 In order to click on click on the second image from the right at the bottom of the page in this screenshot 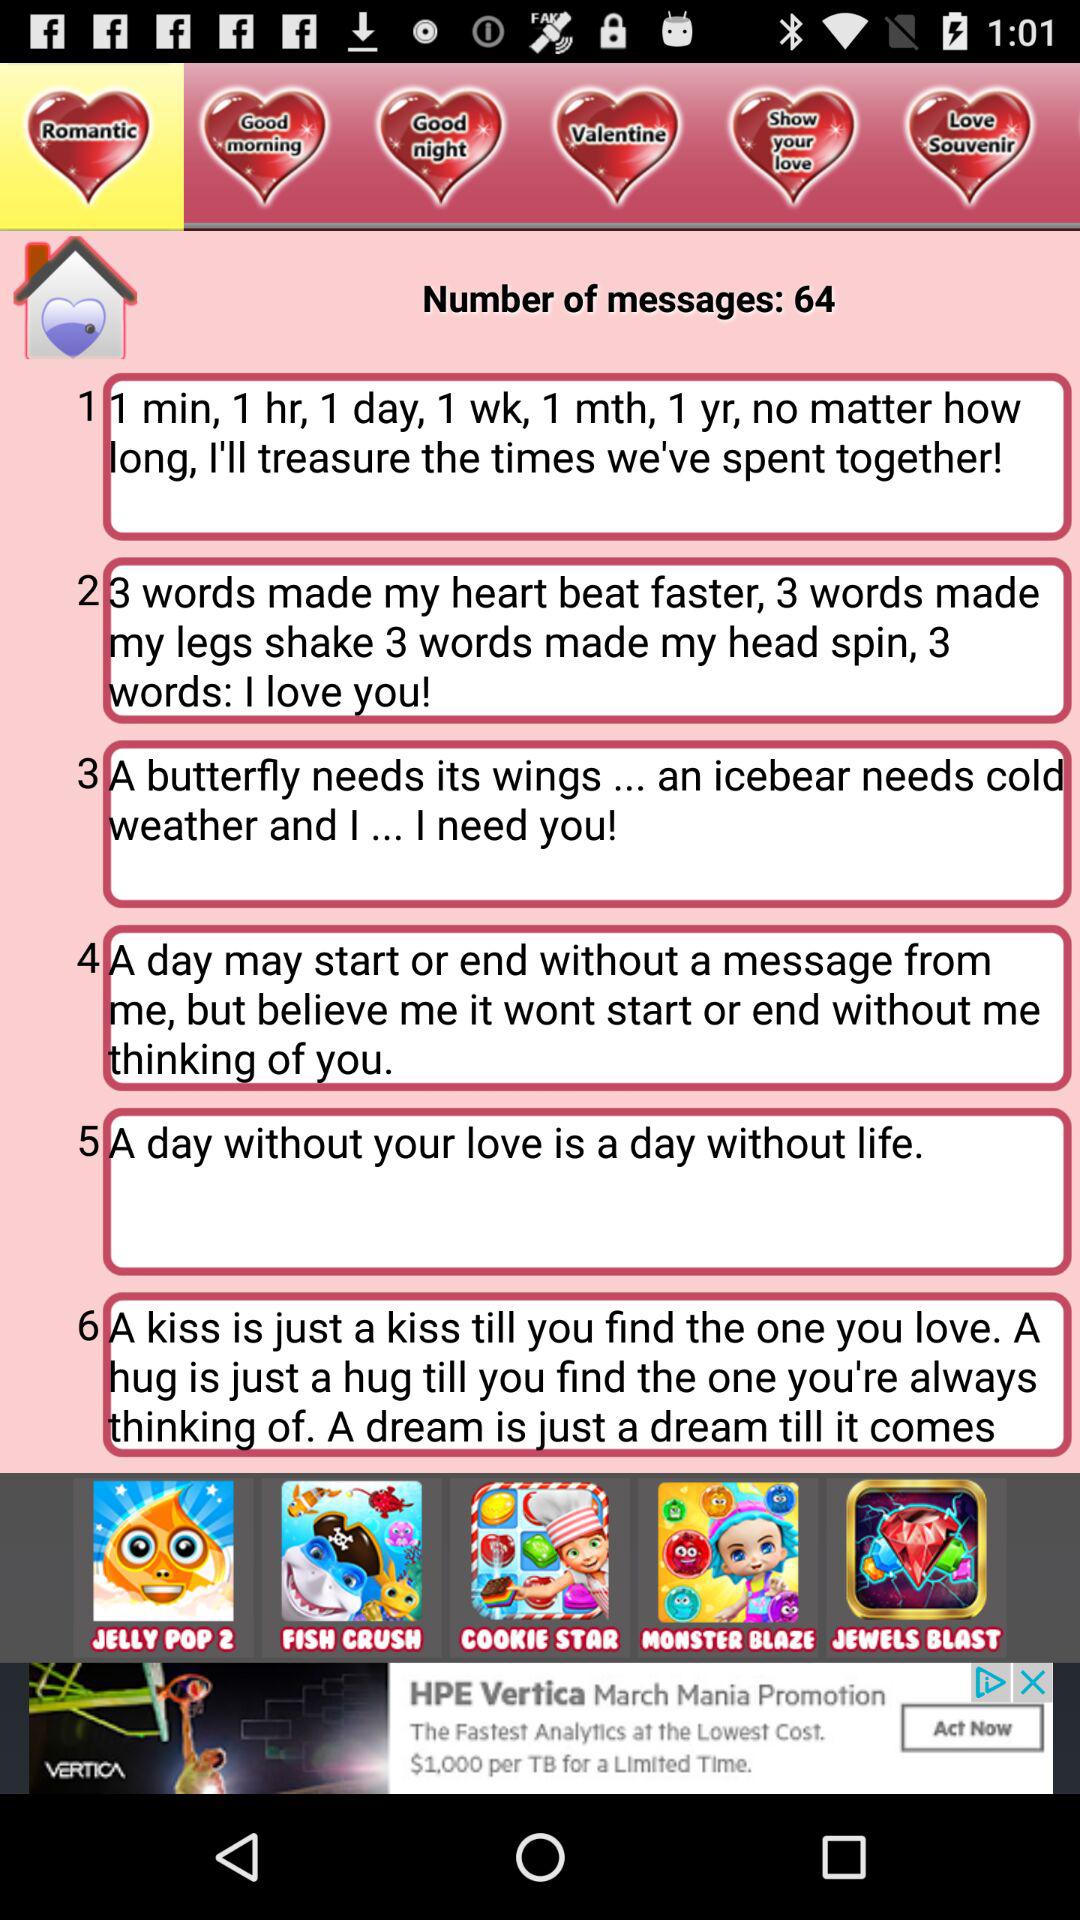, I will do `click(728, 1568)`.